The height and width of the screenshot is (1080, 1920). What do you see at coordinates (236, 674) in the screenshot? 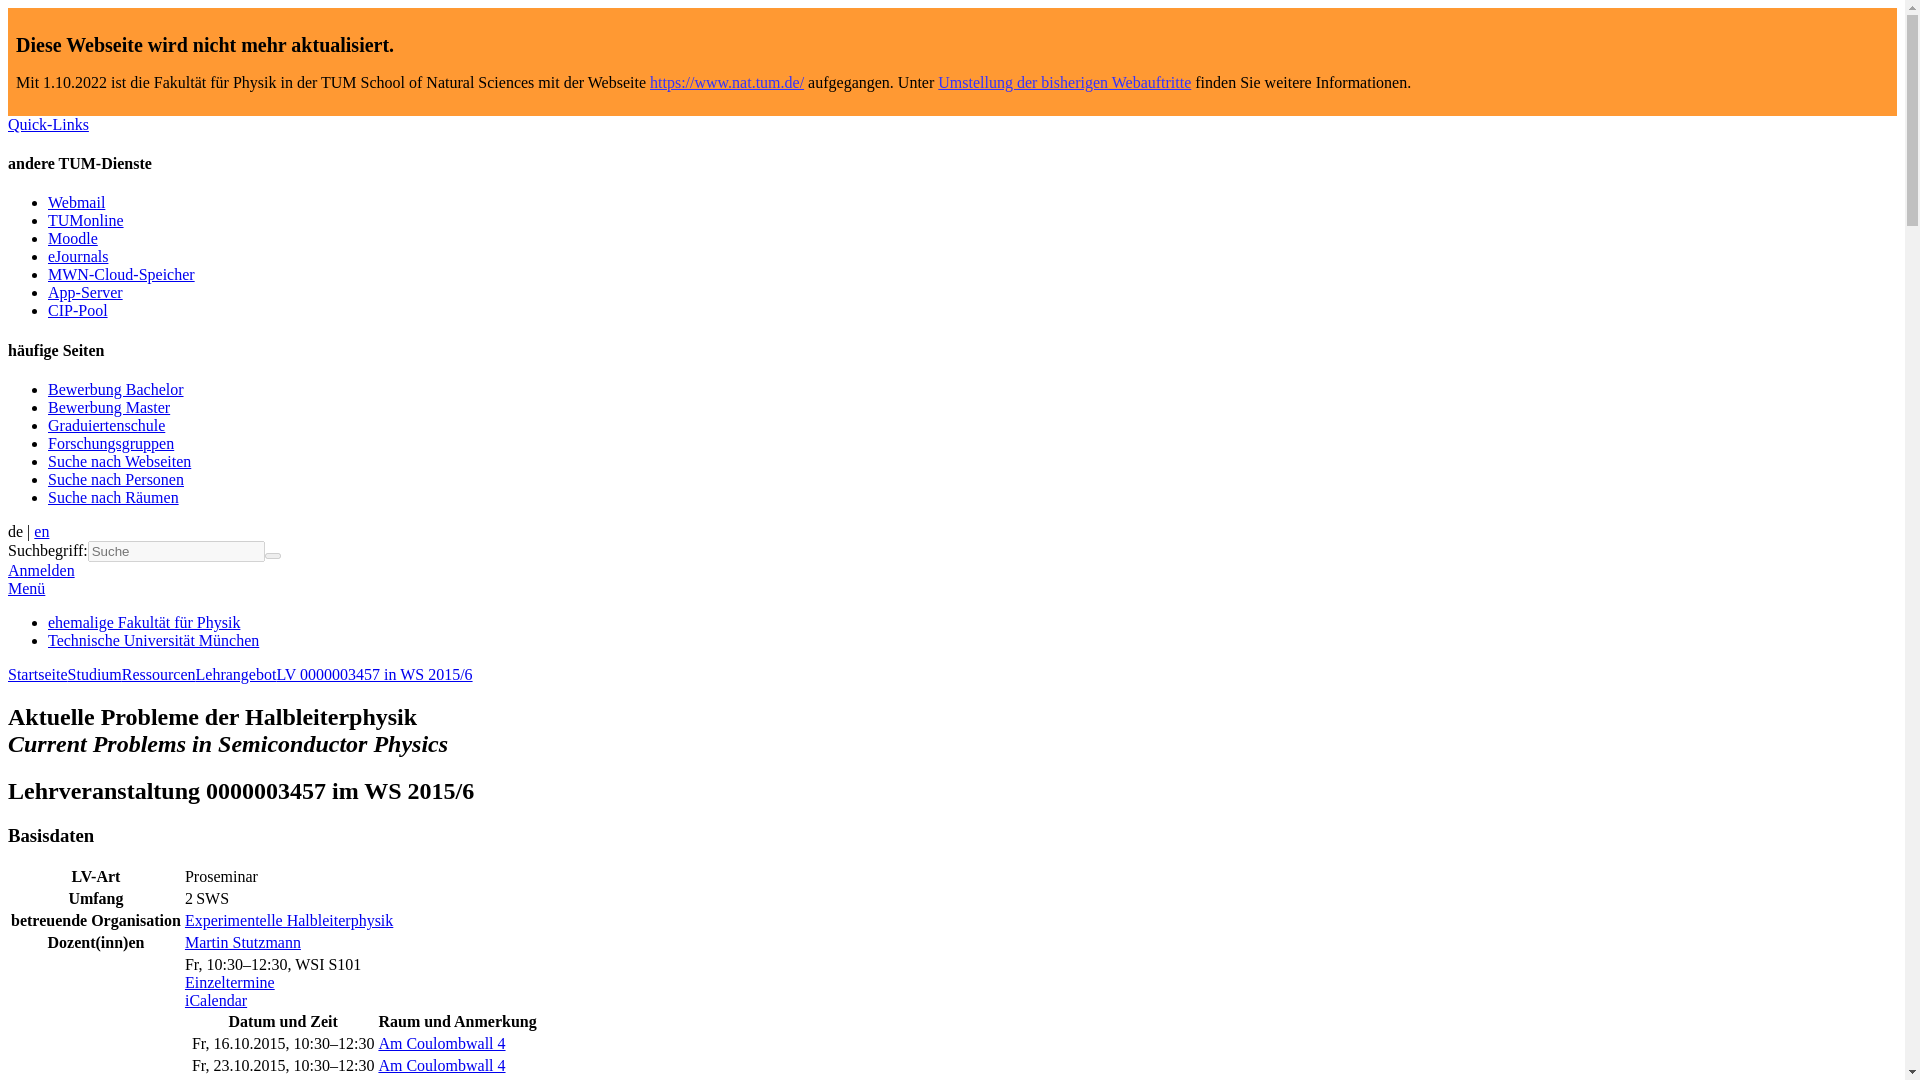
I see `Lehrangebot` at bounding box center [236, 674].